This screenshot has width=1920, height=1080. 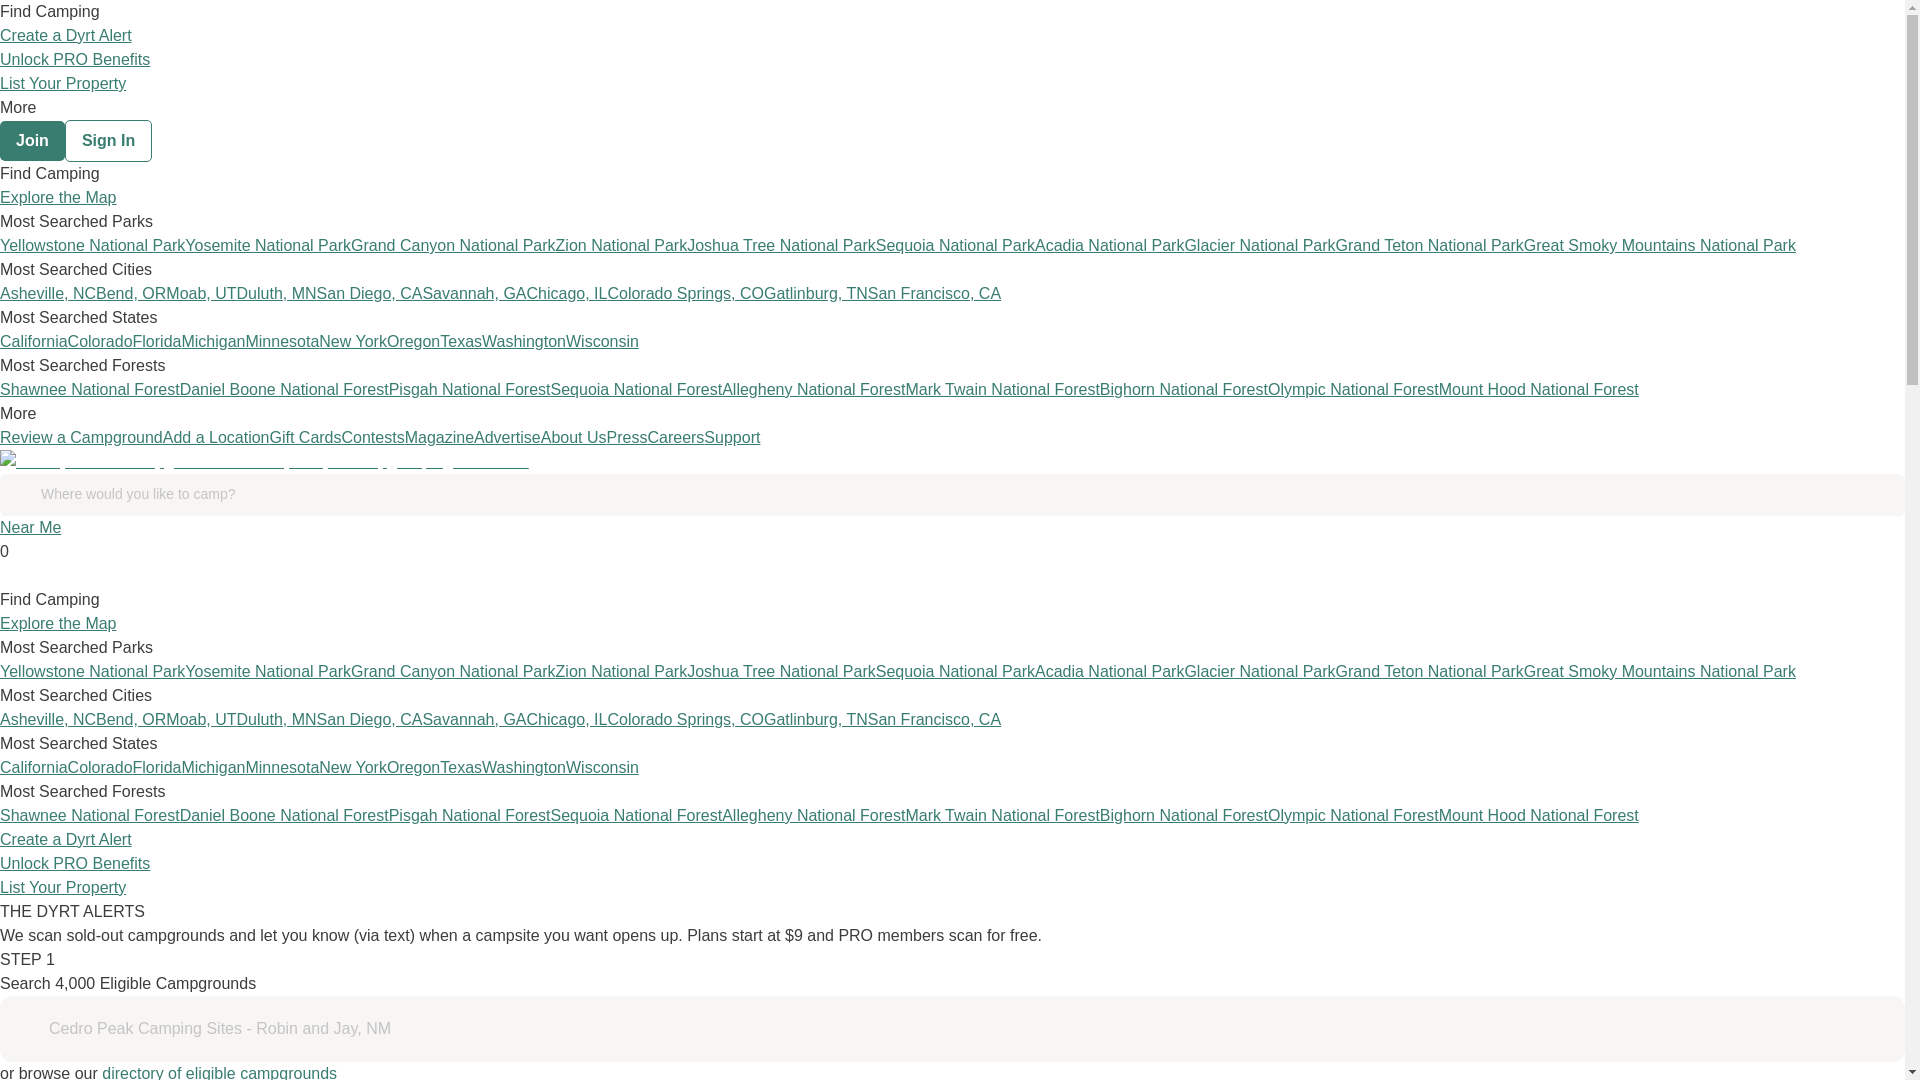 What do you see at coordinates (566, 294) in the screenshot?
I see `Chicago, IL` at bounding box center [566, 294].